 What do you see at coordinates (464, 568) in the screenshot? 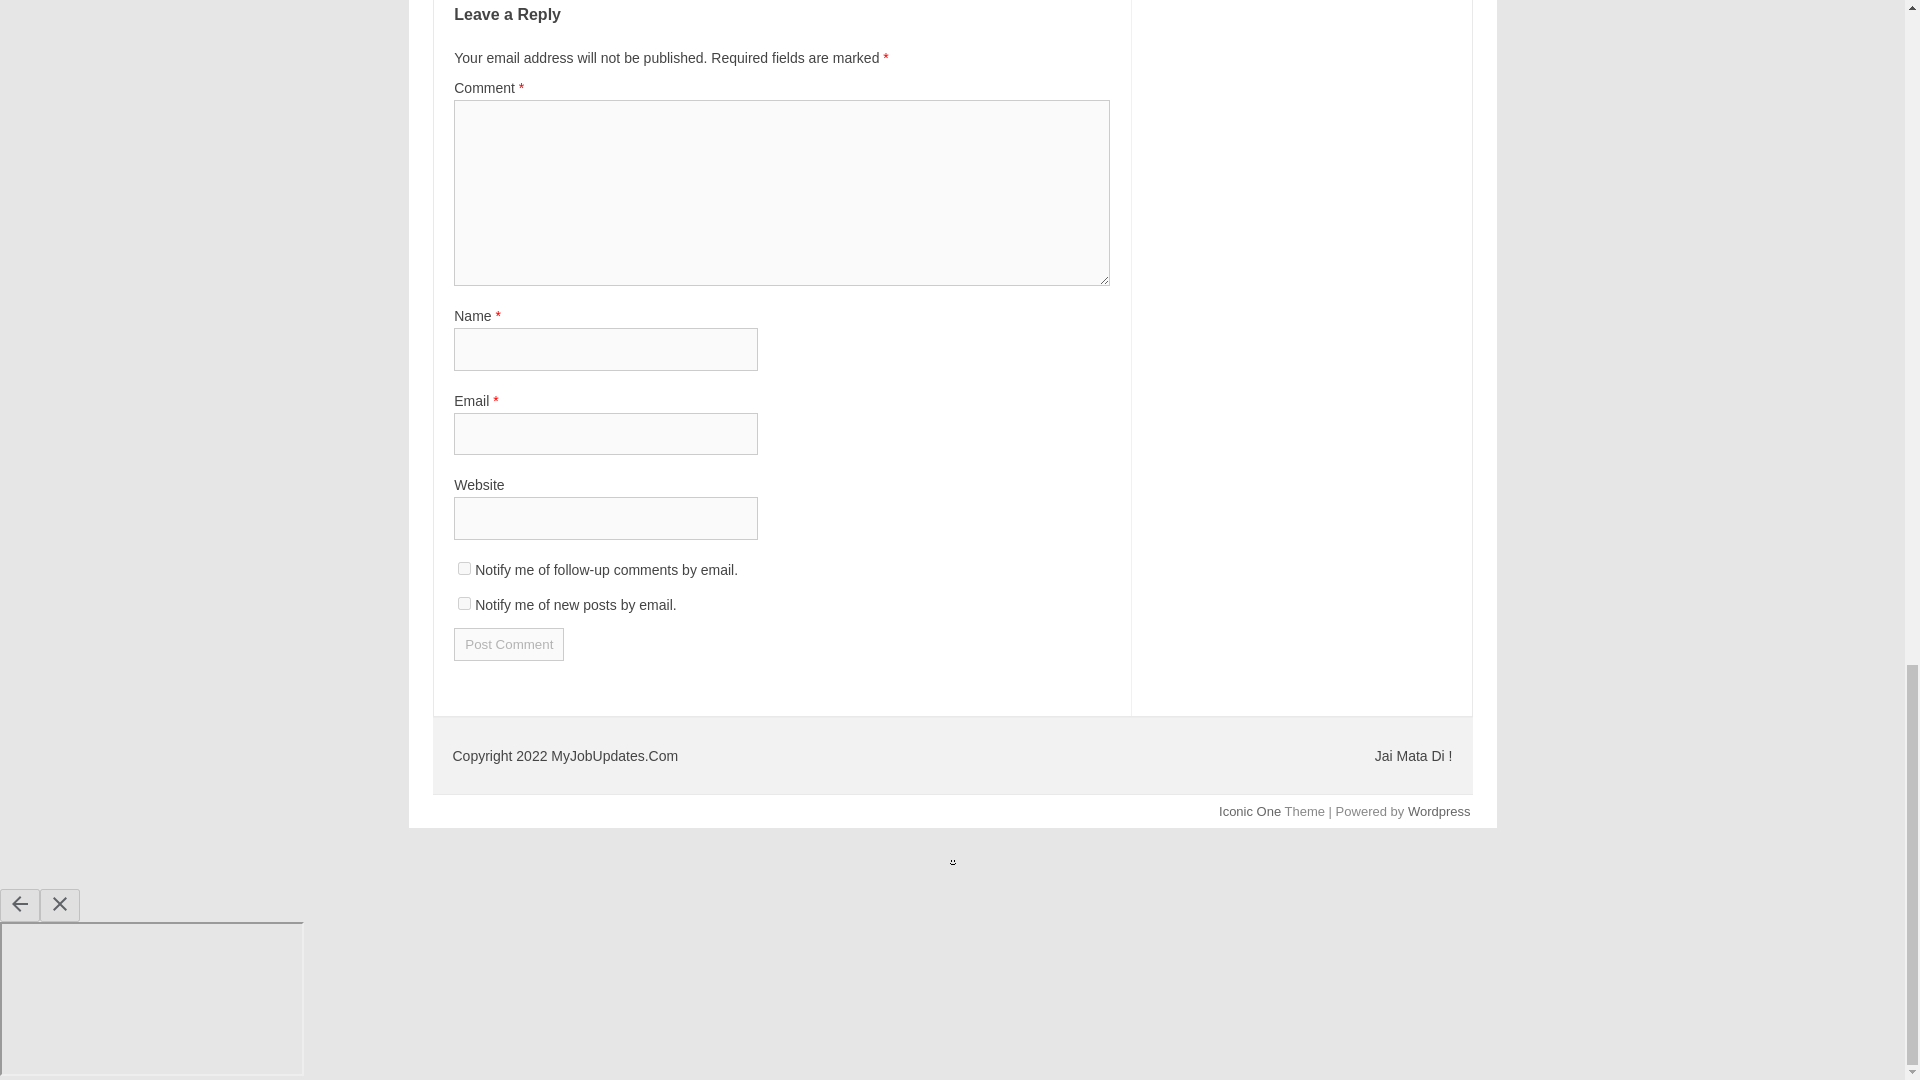
I see `subscribe` at bounding box center [464, 568].